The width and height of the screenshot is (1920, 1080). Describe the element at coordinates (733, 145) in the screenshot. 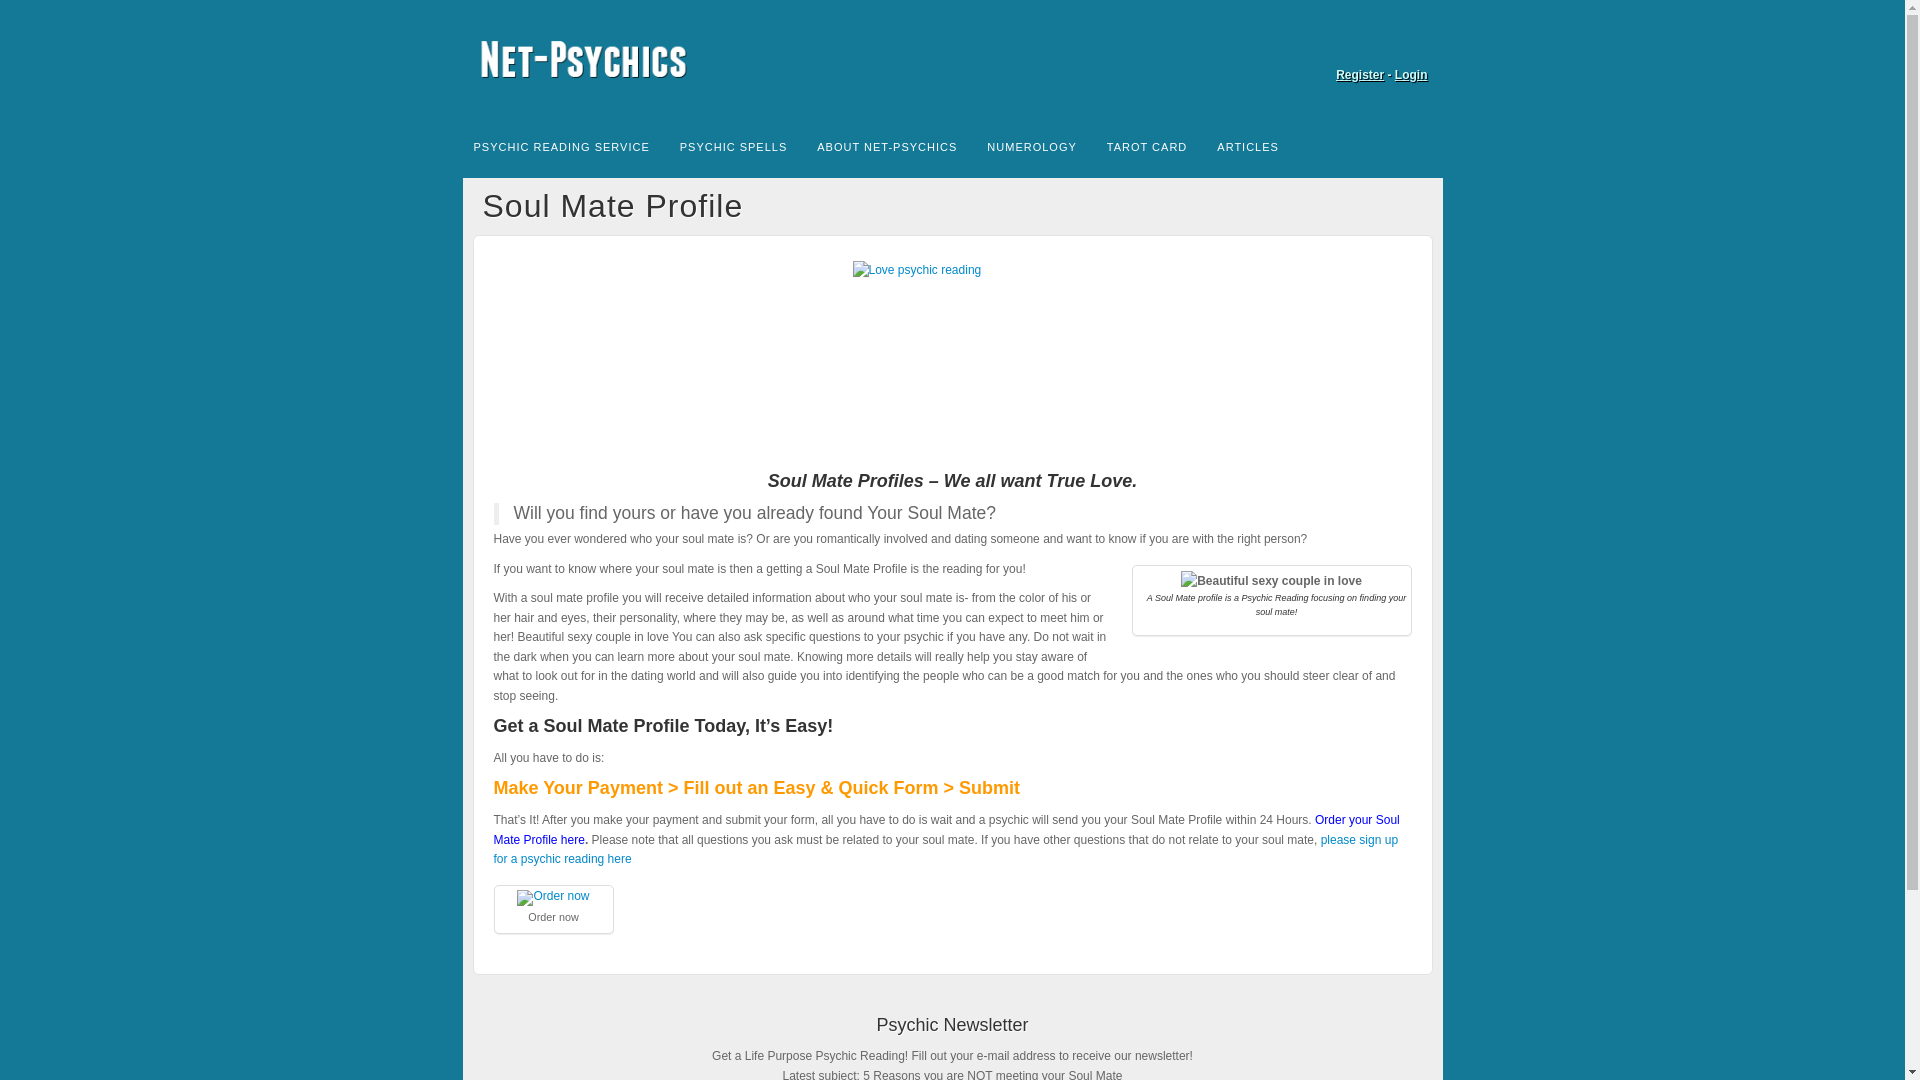

I see `PSYCHIC SPELLS` at that location.